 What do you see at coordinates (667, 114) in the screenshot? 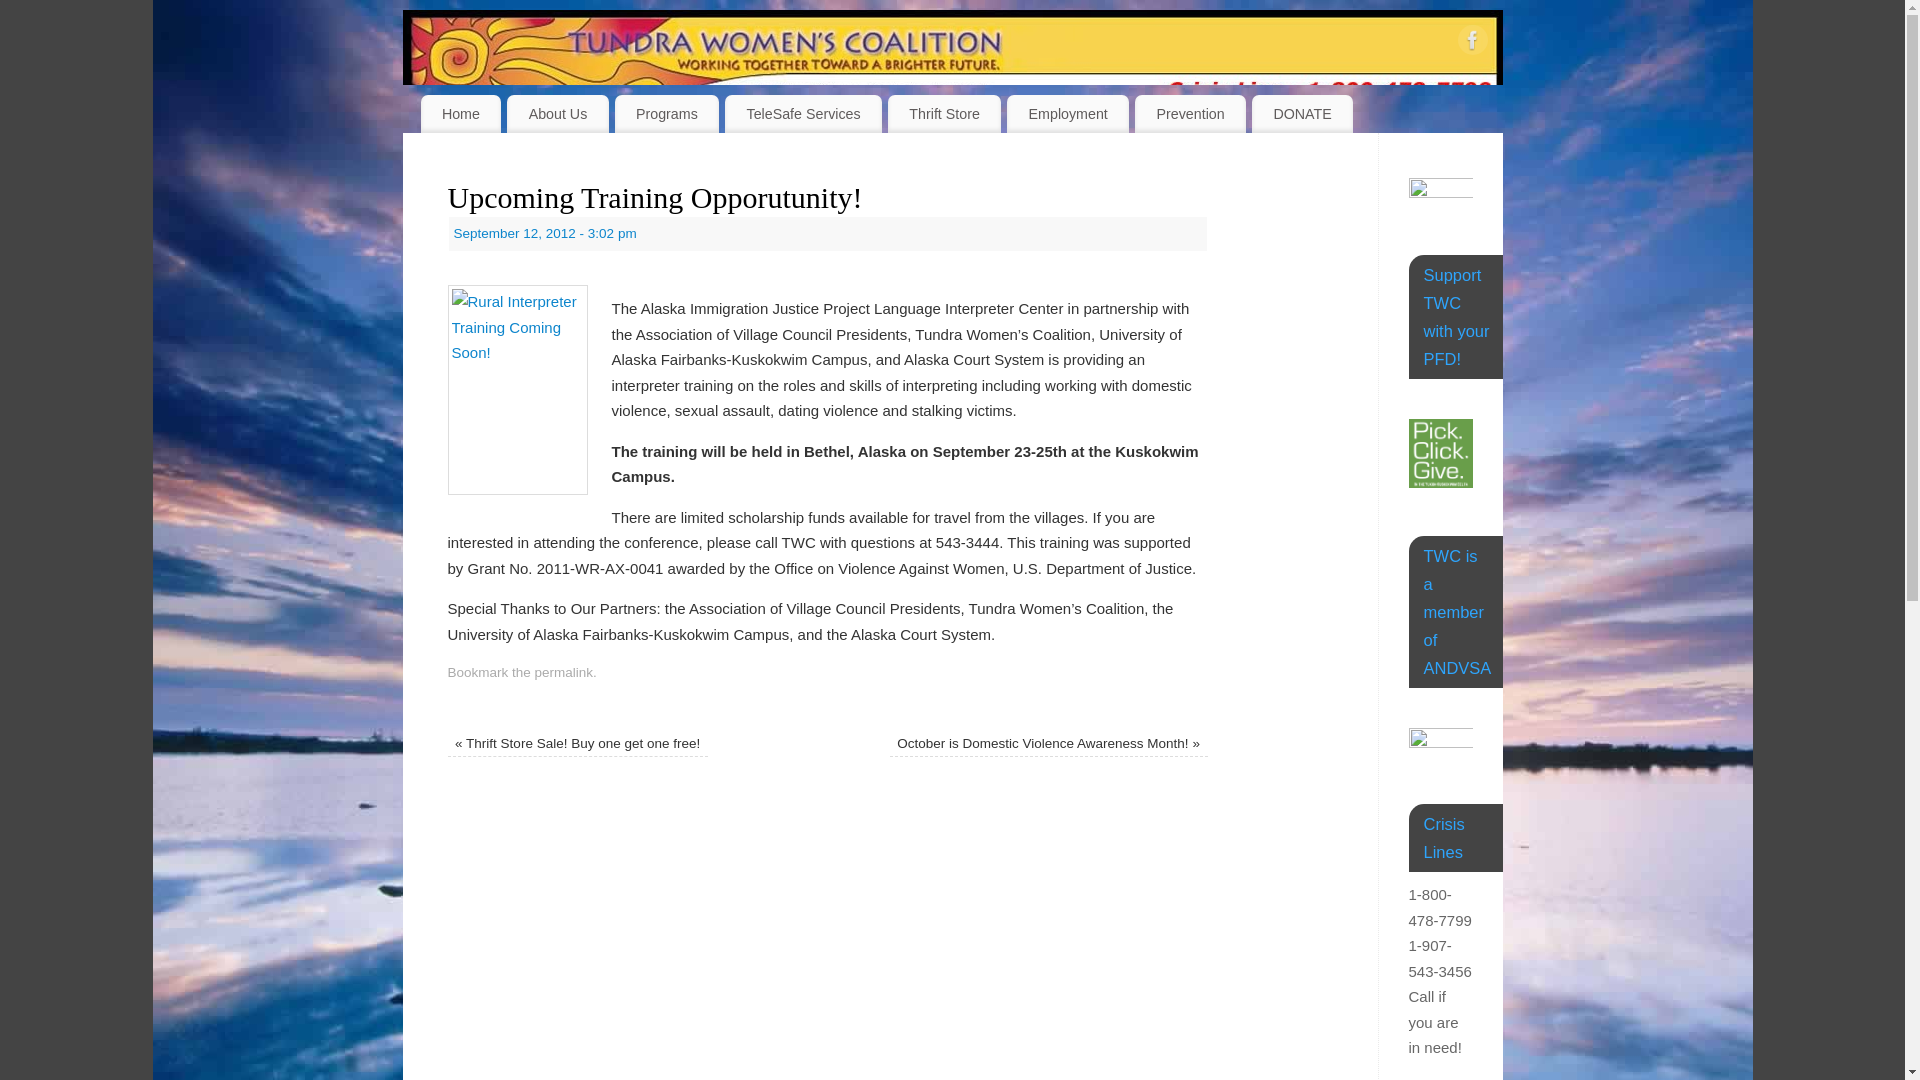
I see `Programs` at bounding box center [667, 114].